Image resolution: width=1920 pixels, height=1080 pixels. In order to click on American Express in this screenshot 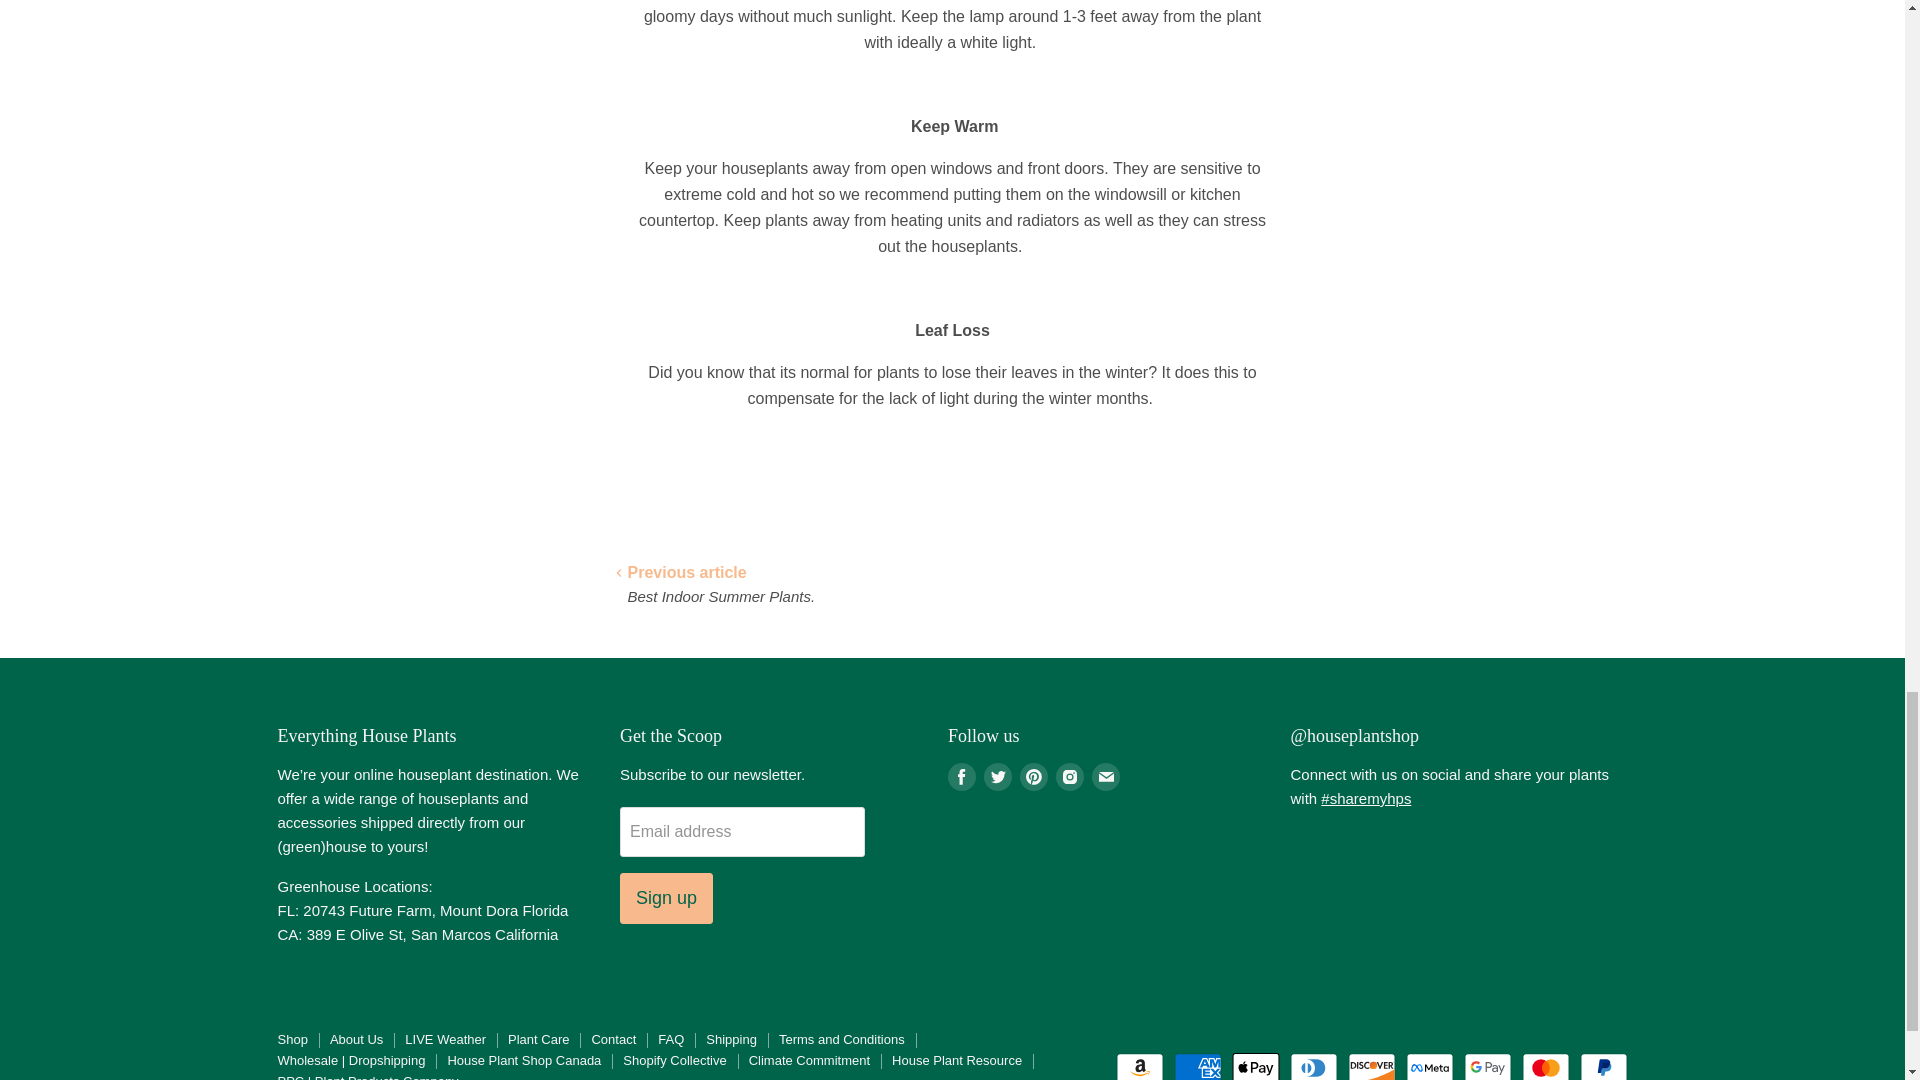, I will do `click(1197, 1066)`.